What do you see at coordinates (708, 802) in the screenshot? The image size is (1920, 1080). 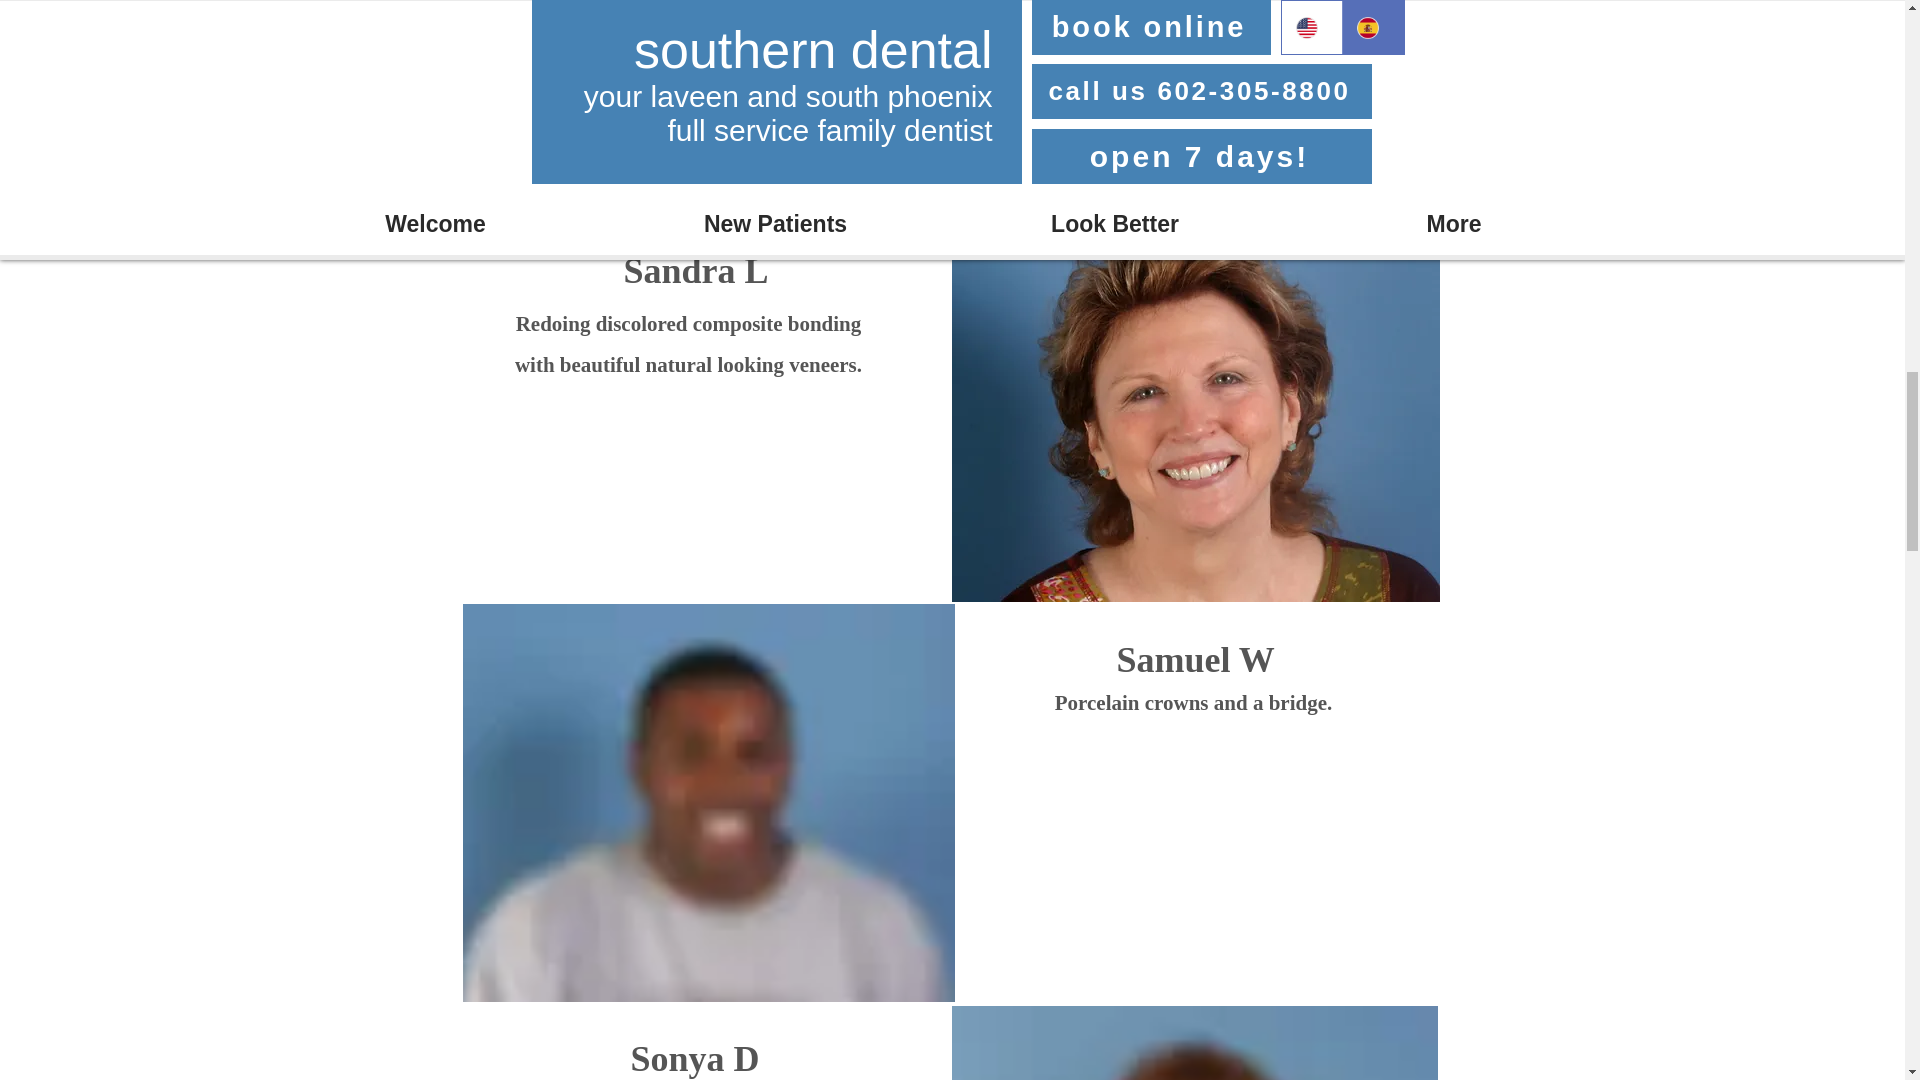 I see `Invisalign Veneers 2.JPG` at bounding box center [708, 802].